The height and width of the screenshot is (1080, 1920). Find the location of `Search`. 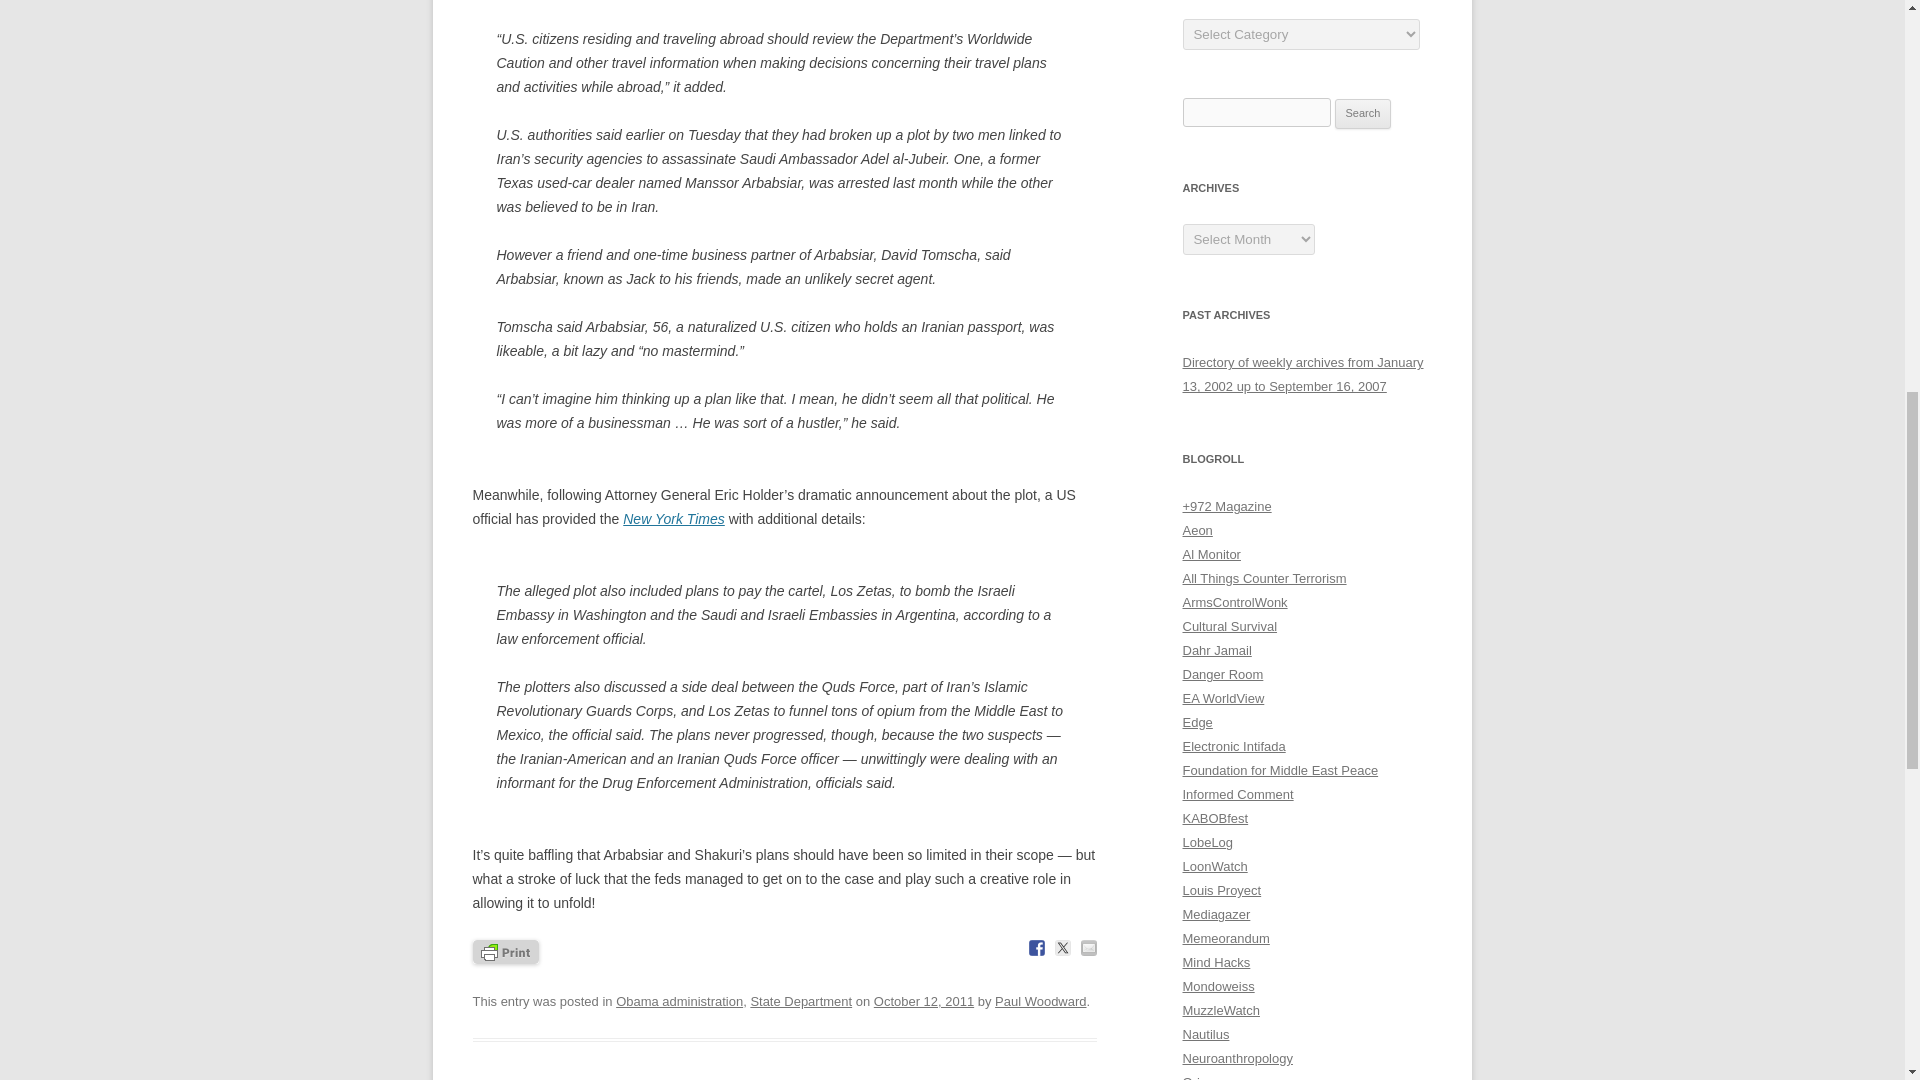

Search is located at coordinates (1363, 114).